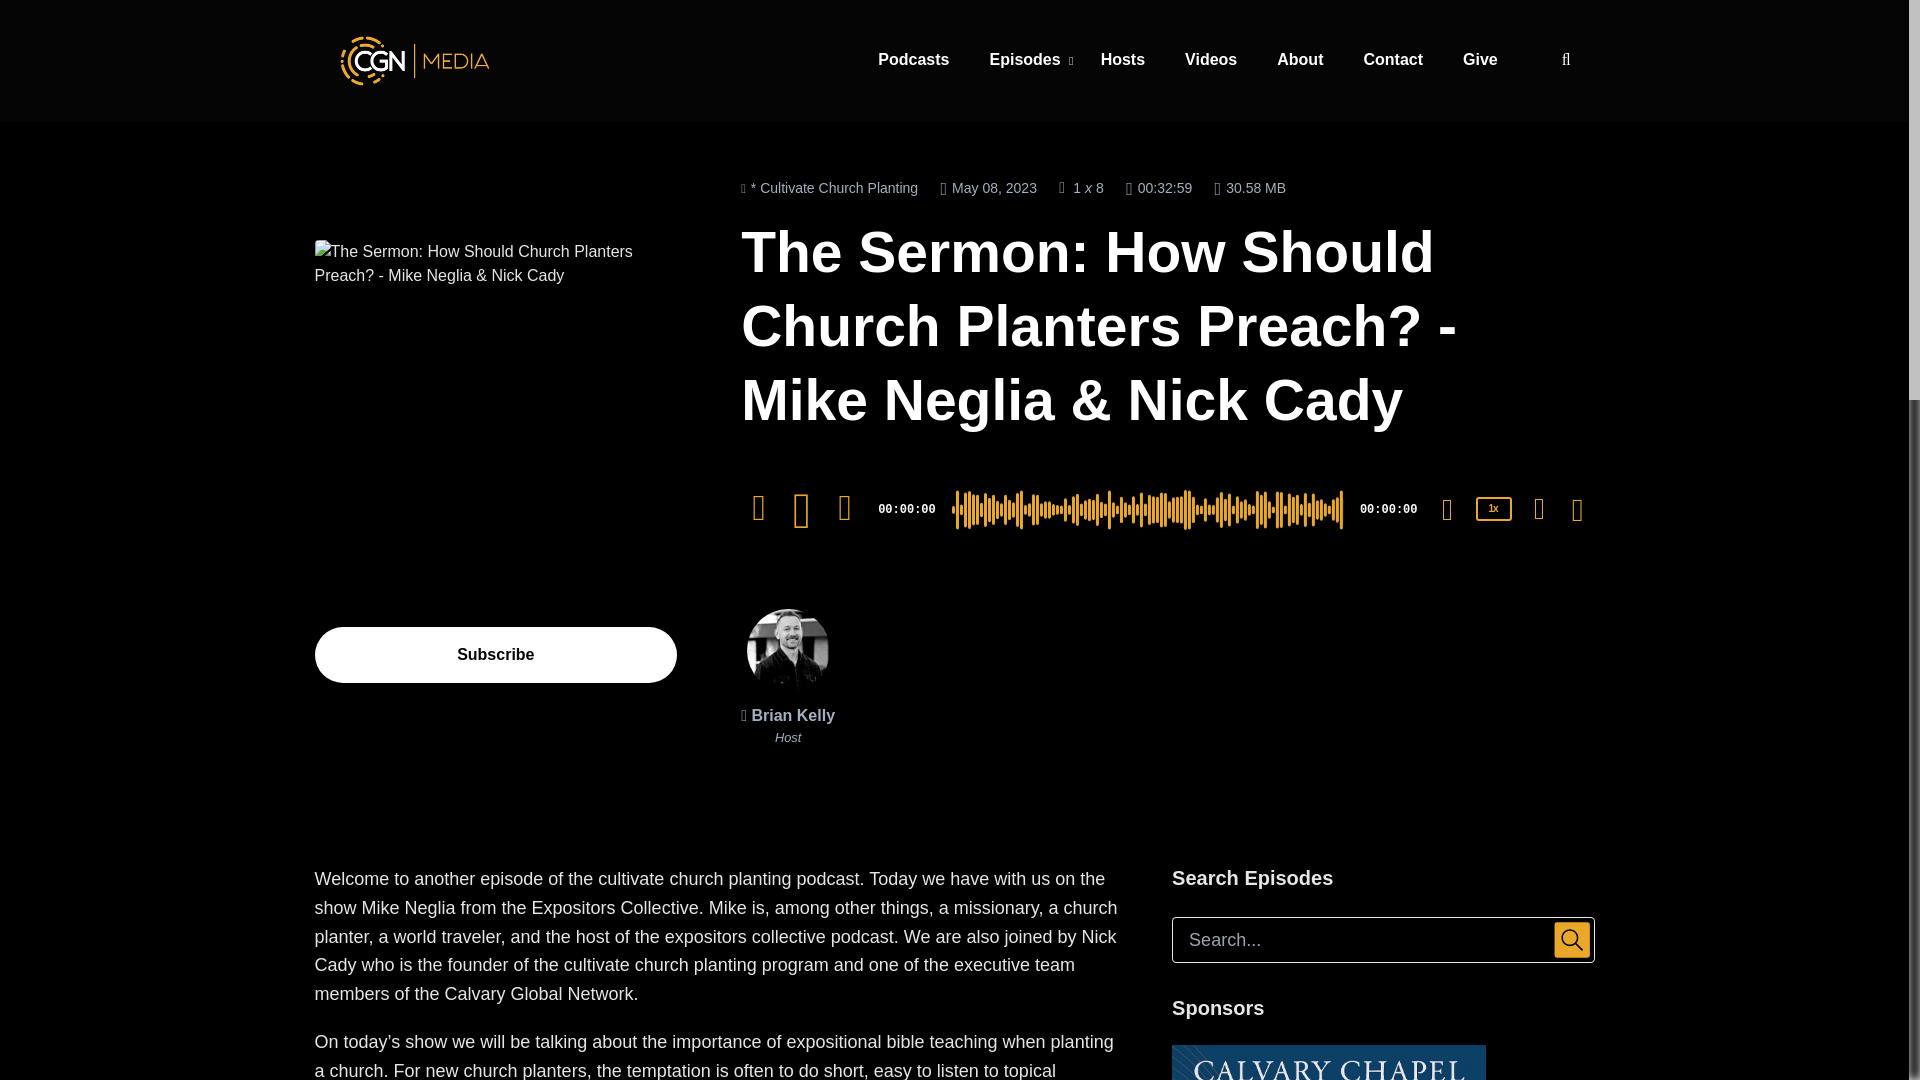 Image resolution: width=1920 pixels, height=1080 pixels. What do you see at coordinates (1250, 186) in the screenshot?
I see `Episode Weight` at bounding box center [1250, 186].